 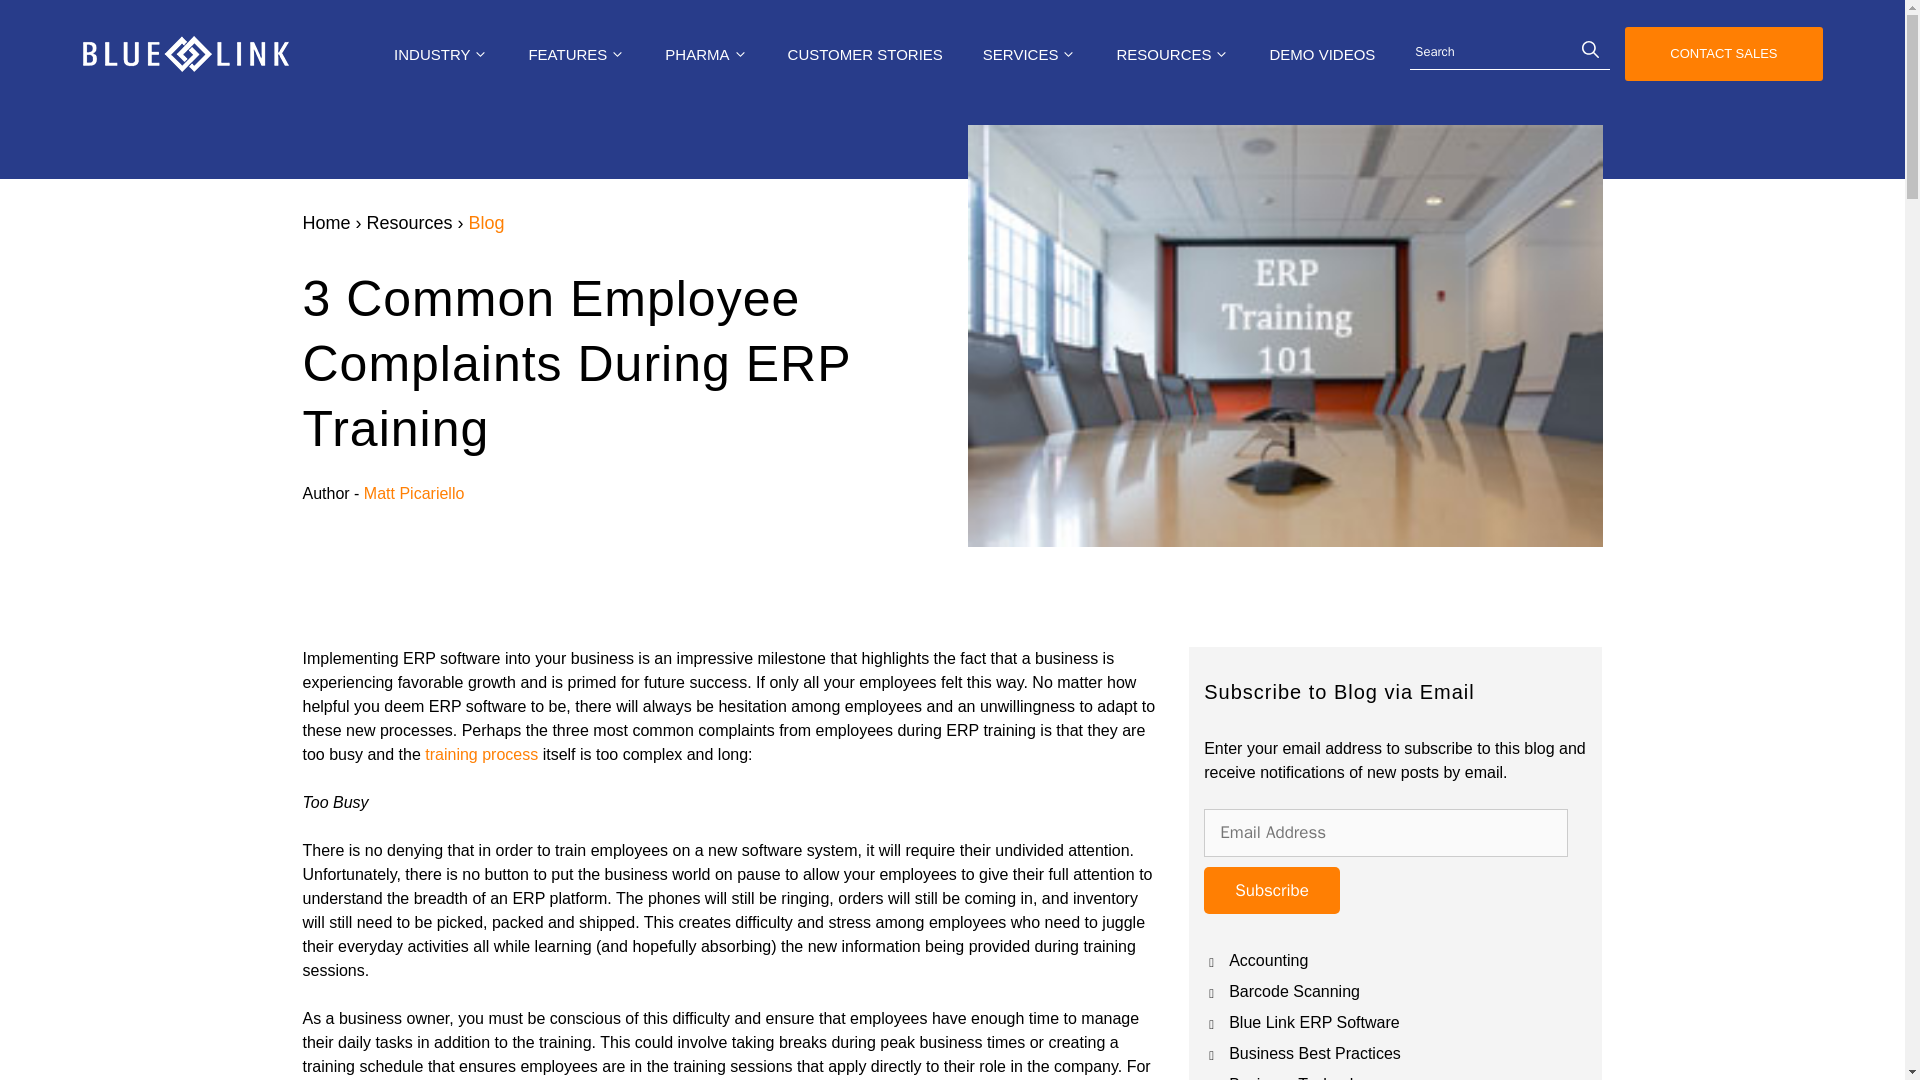 What do you see at coordinates (441, 54) in the screenshot?
I see `INDUSTRY` at bounding box center [441, 54].